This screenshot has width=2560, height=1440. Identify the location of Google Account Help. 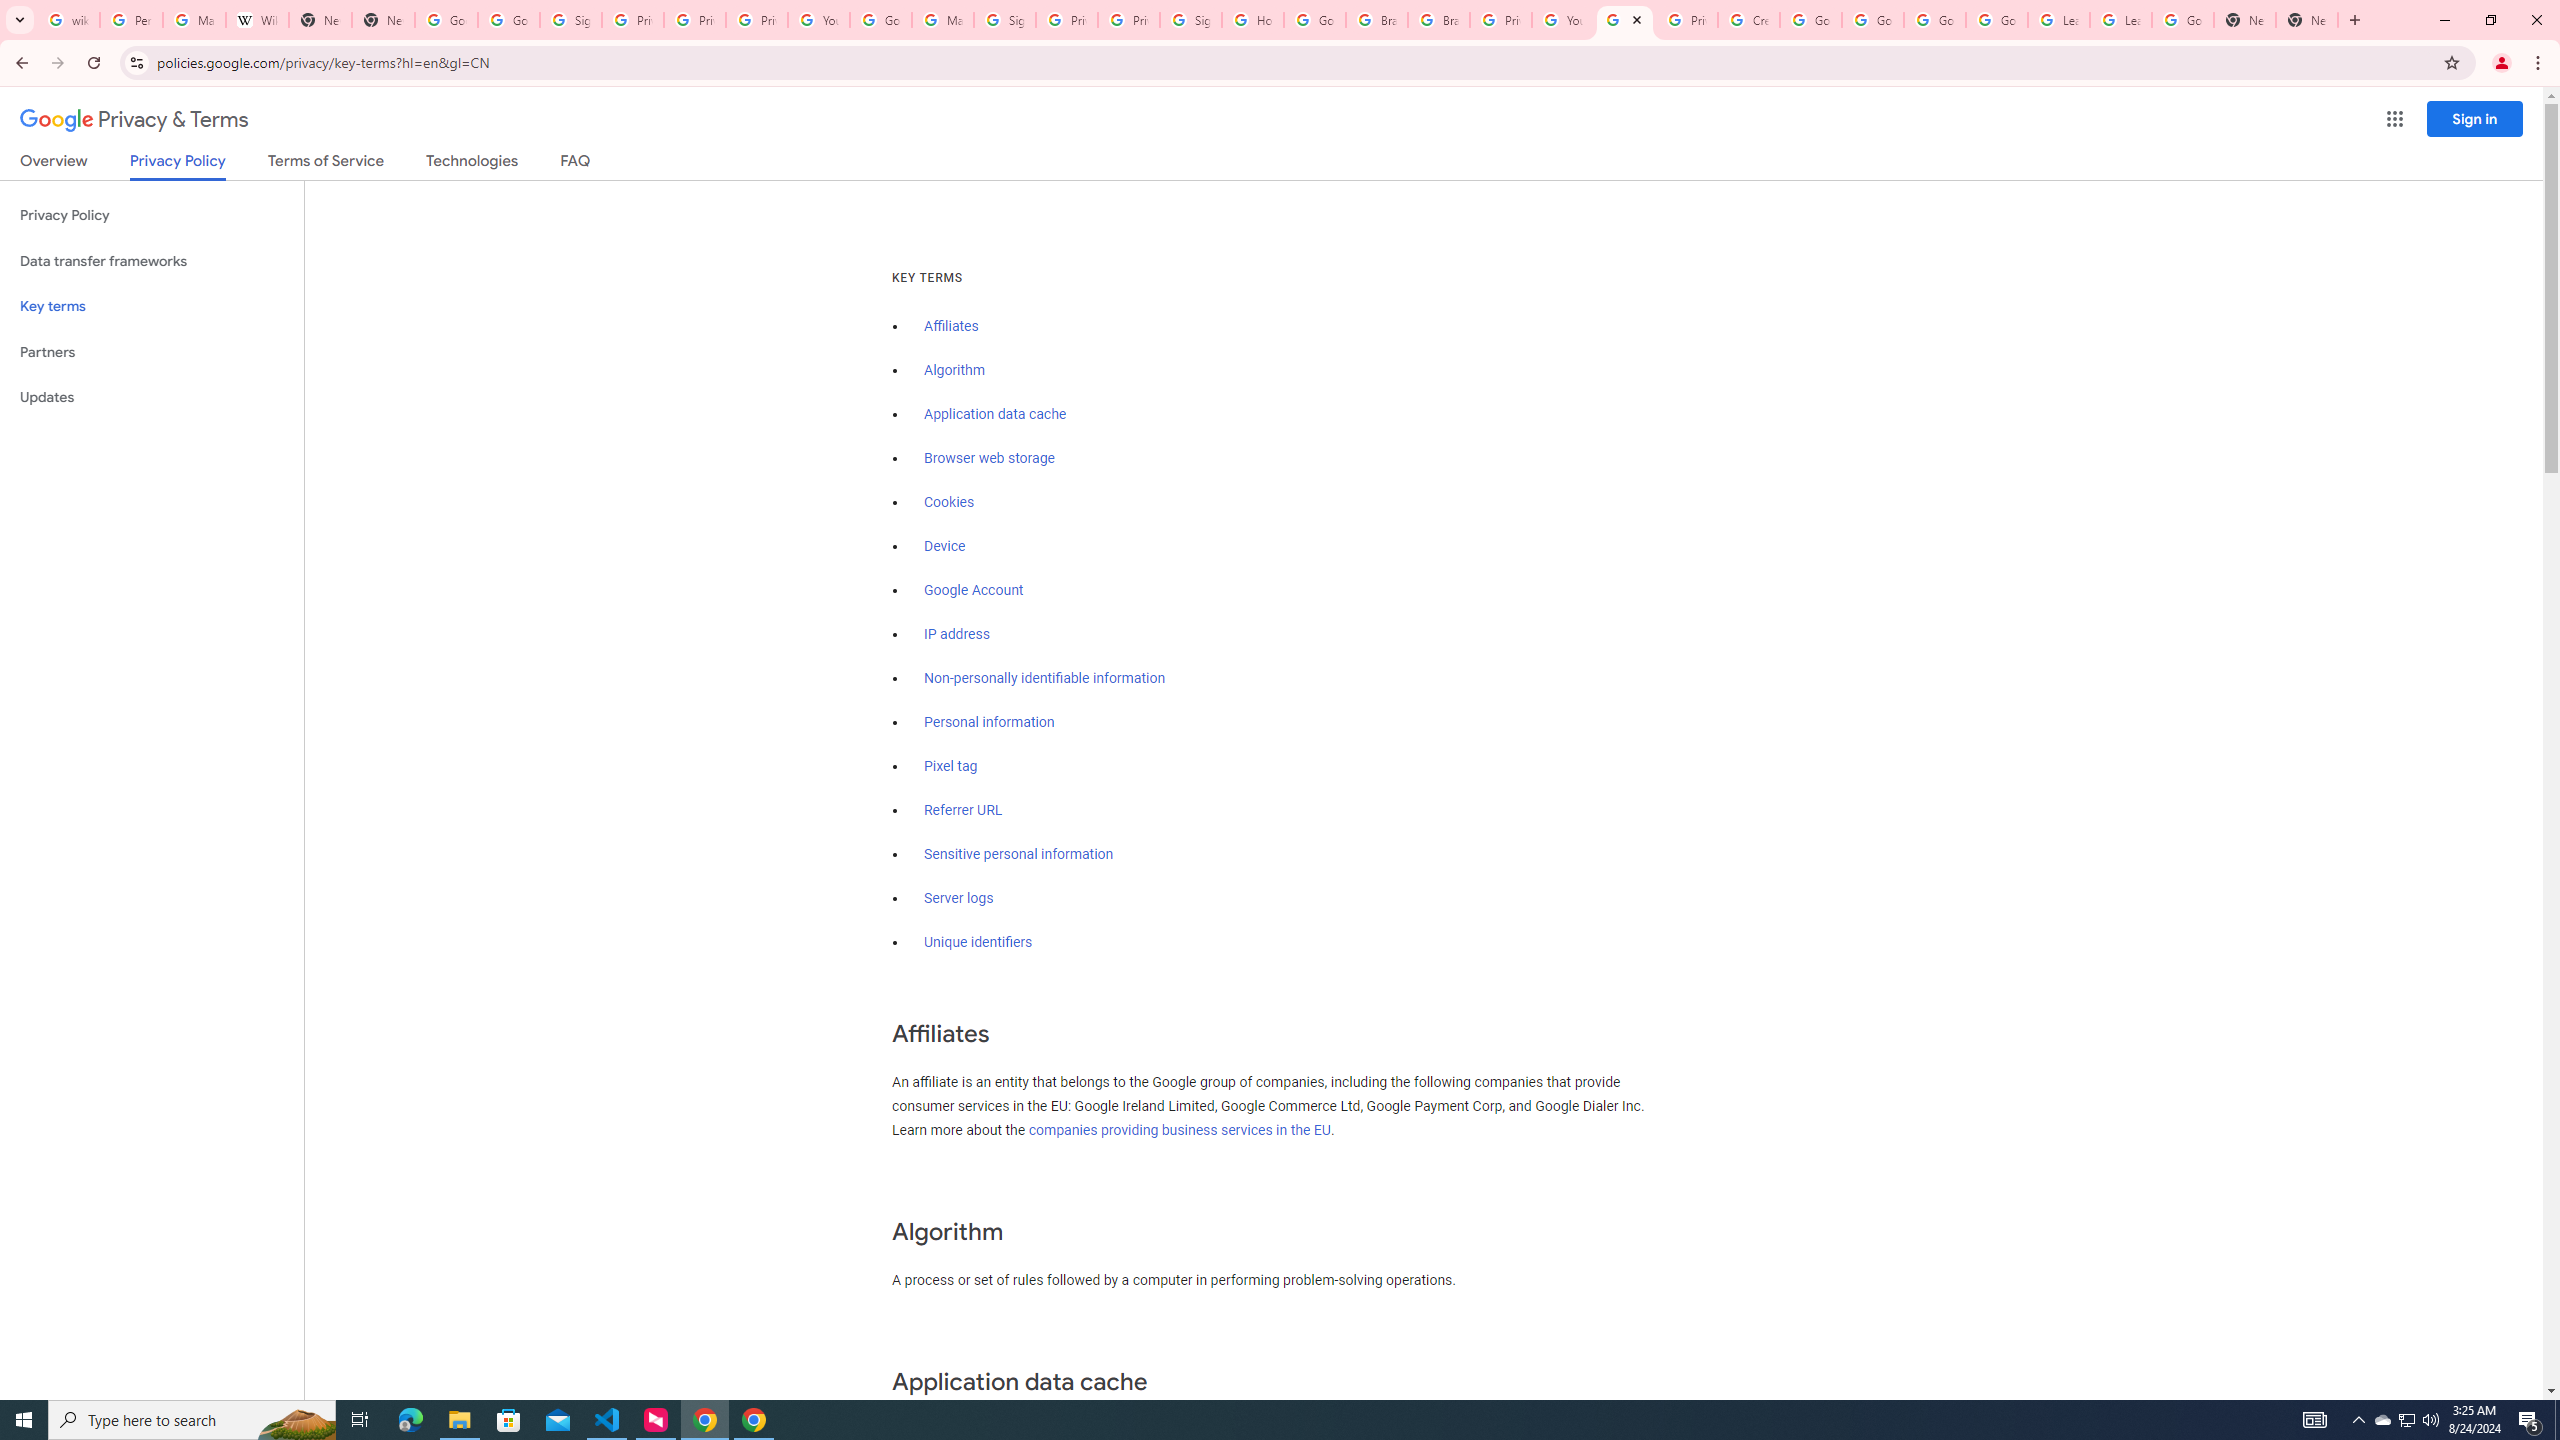
(1934, 20).